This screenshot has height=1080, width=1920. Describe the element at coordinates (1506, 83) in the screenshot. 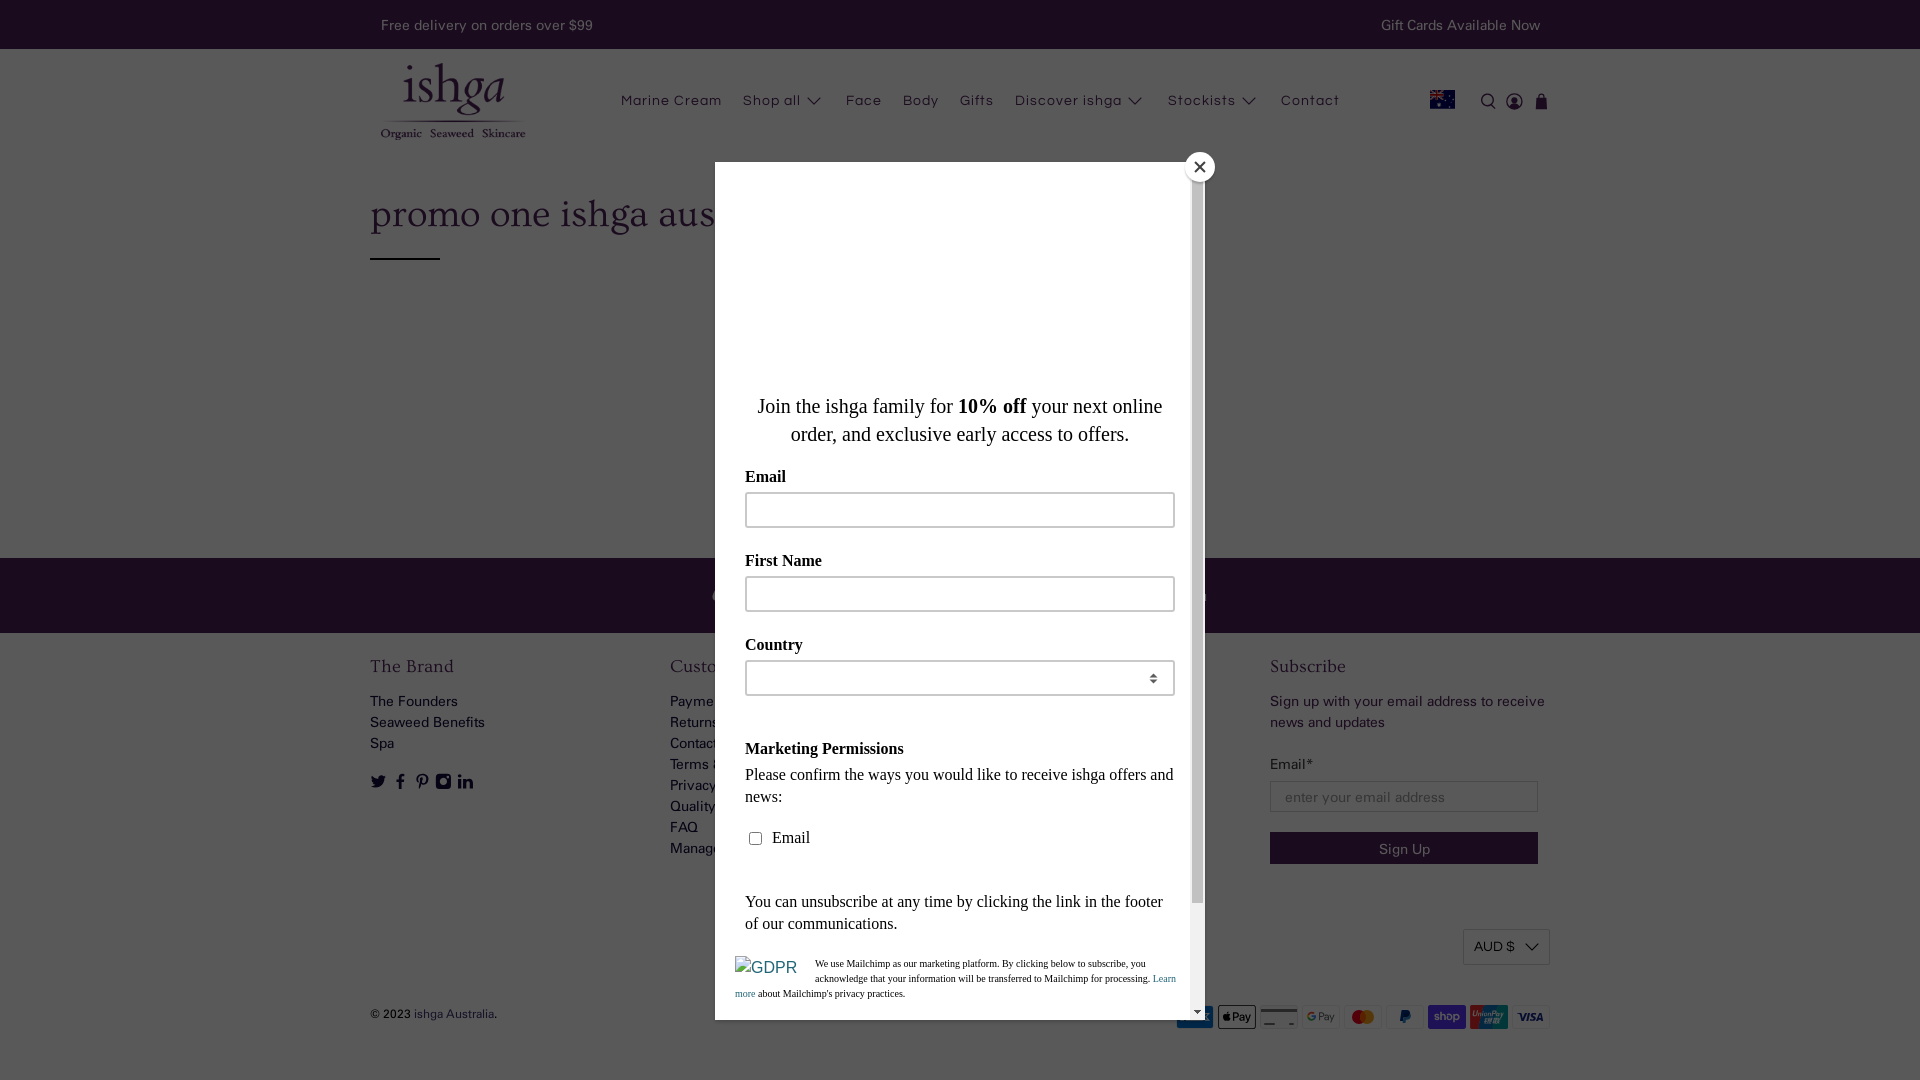

I see `SBD` at that location.